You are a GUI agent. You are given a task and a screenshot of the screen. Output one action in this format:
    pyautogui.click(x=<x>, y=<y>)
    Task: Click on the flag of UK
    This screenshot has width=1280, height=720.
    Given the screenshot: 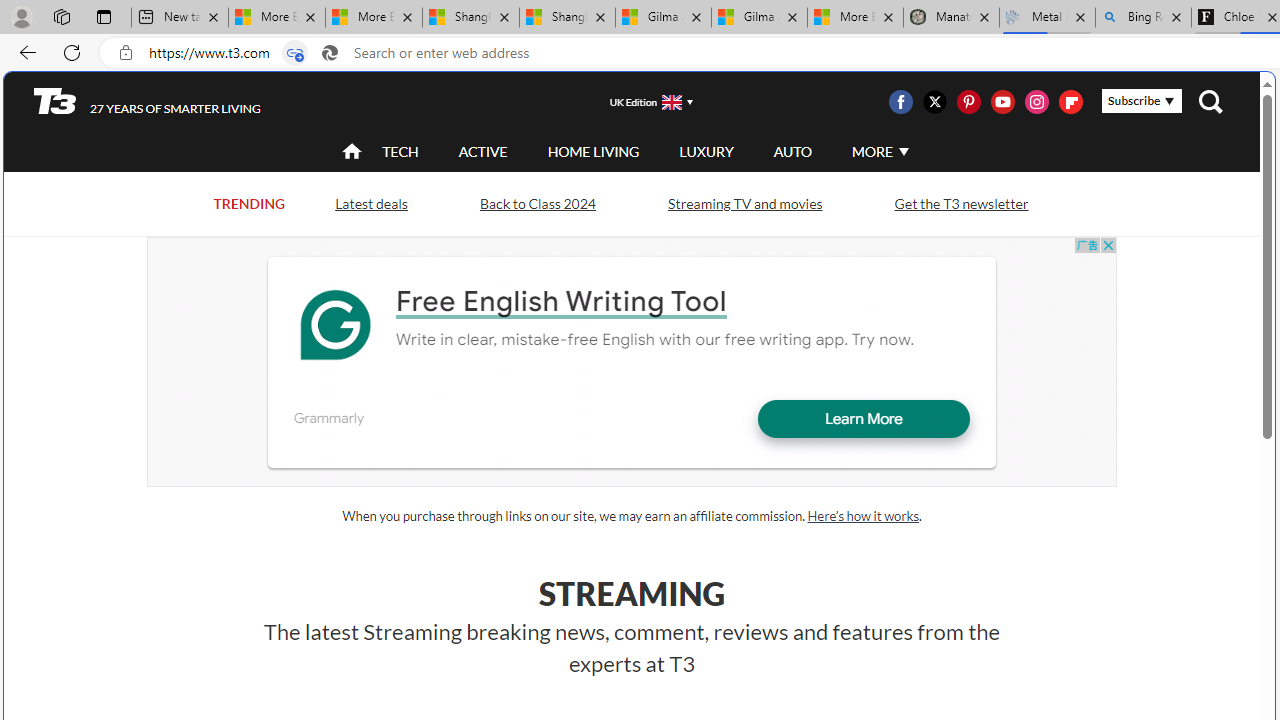 What is the action you would take?
    pyautogui.click(x=672, y=102)
    